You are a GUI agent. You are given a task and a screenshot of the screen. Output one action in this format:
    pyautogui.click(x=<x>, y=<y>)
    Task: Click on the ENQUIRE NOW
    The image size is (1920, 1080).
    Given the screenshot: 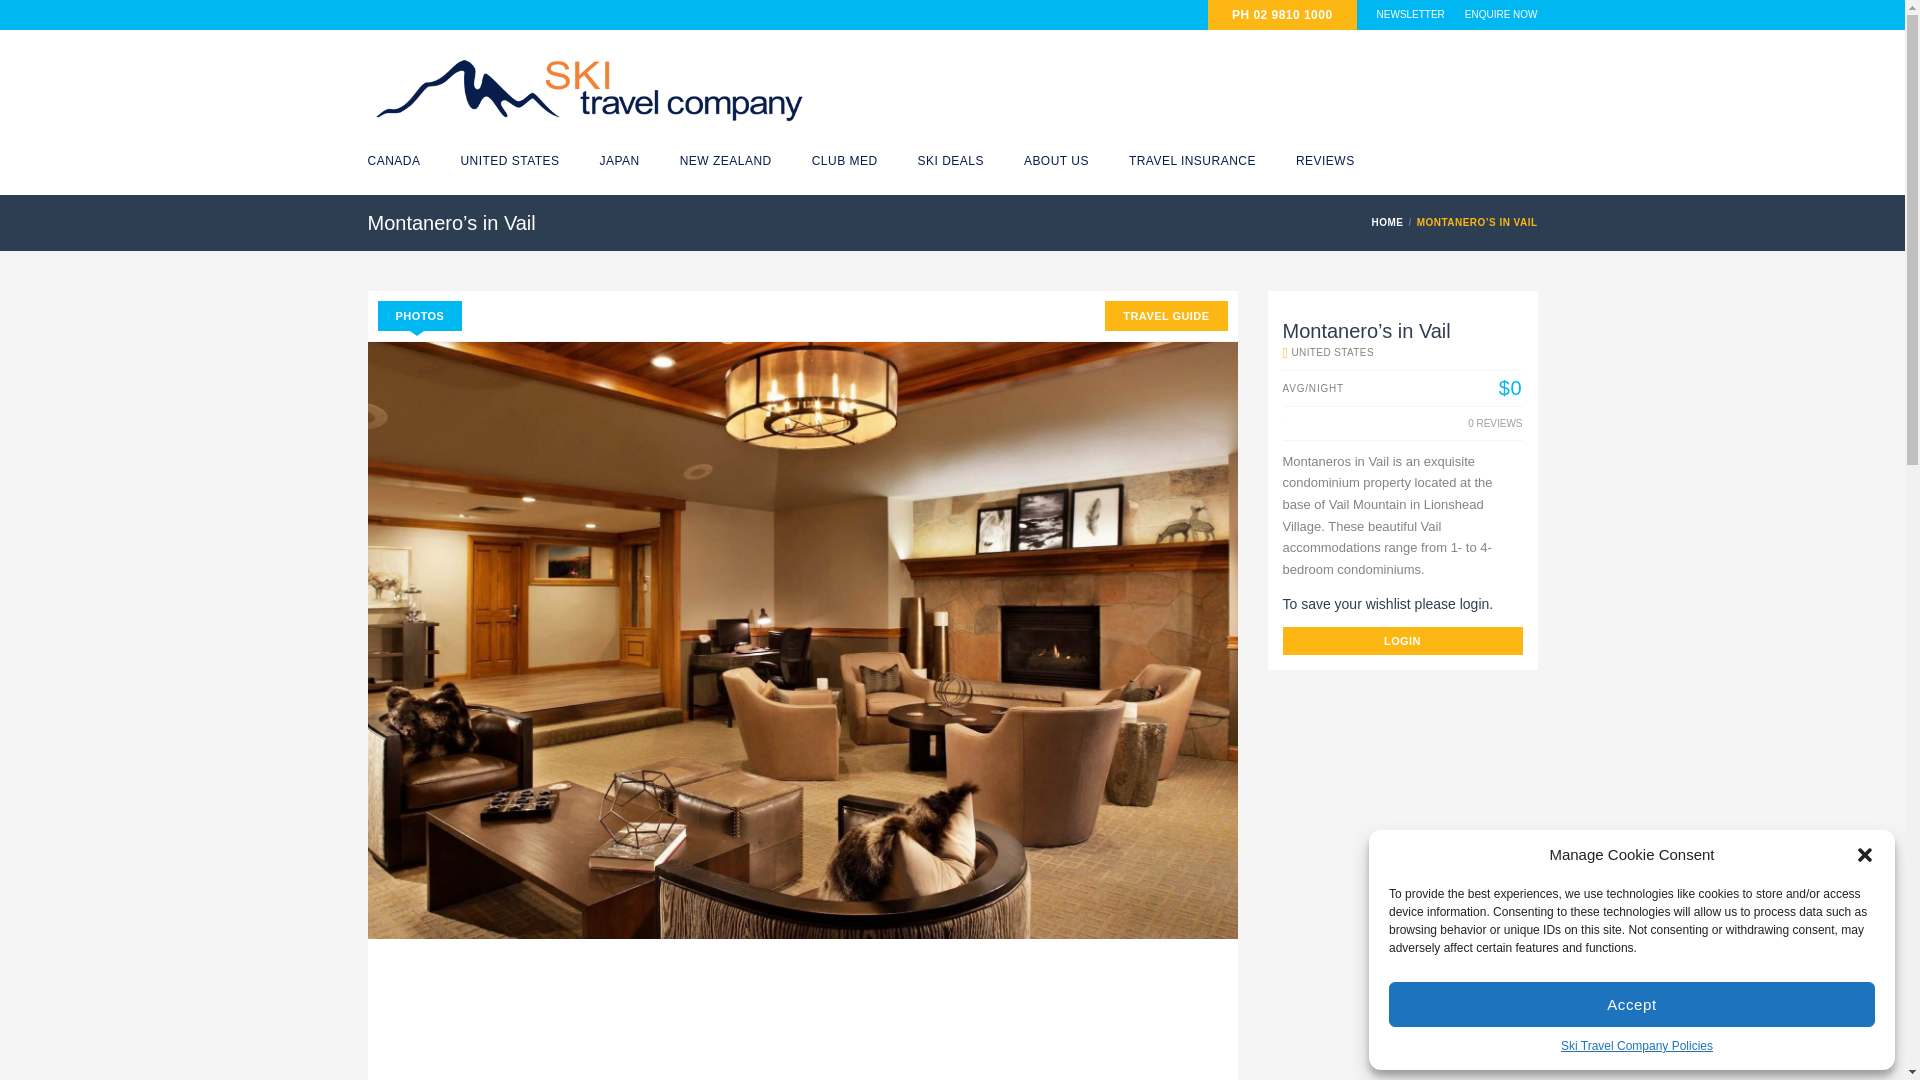 What is the action you would take?
    pyautogui.click(x=1500, y=15)
    